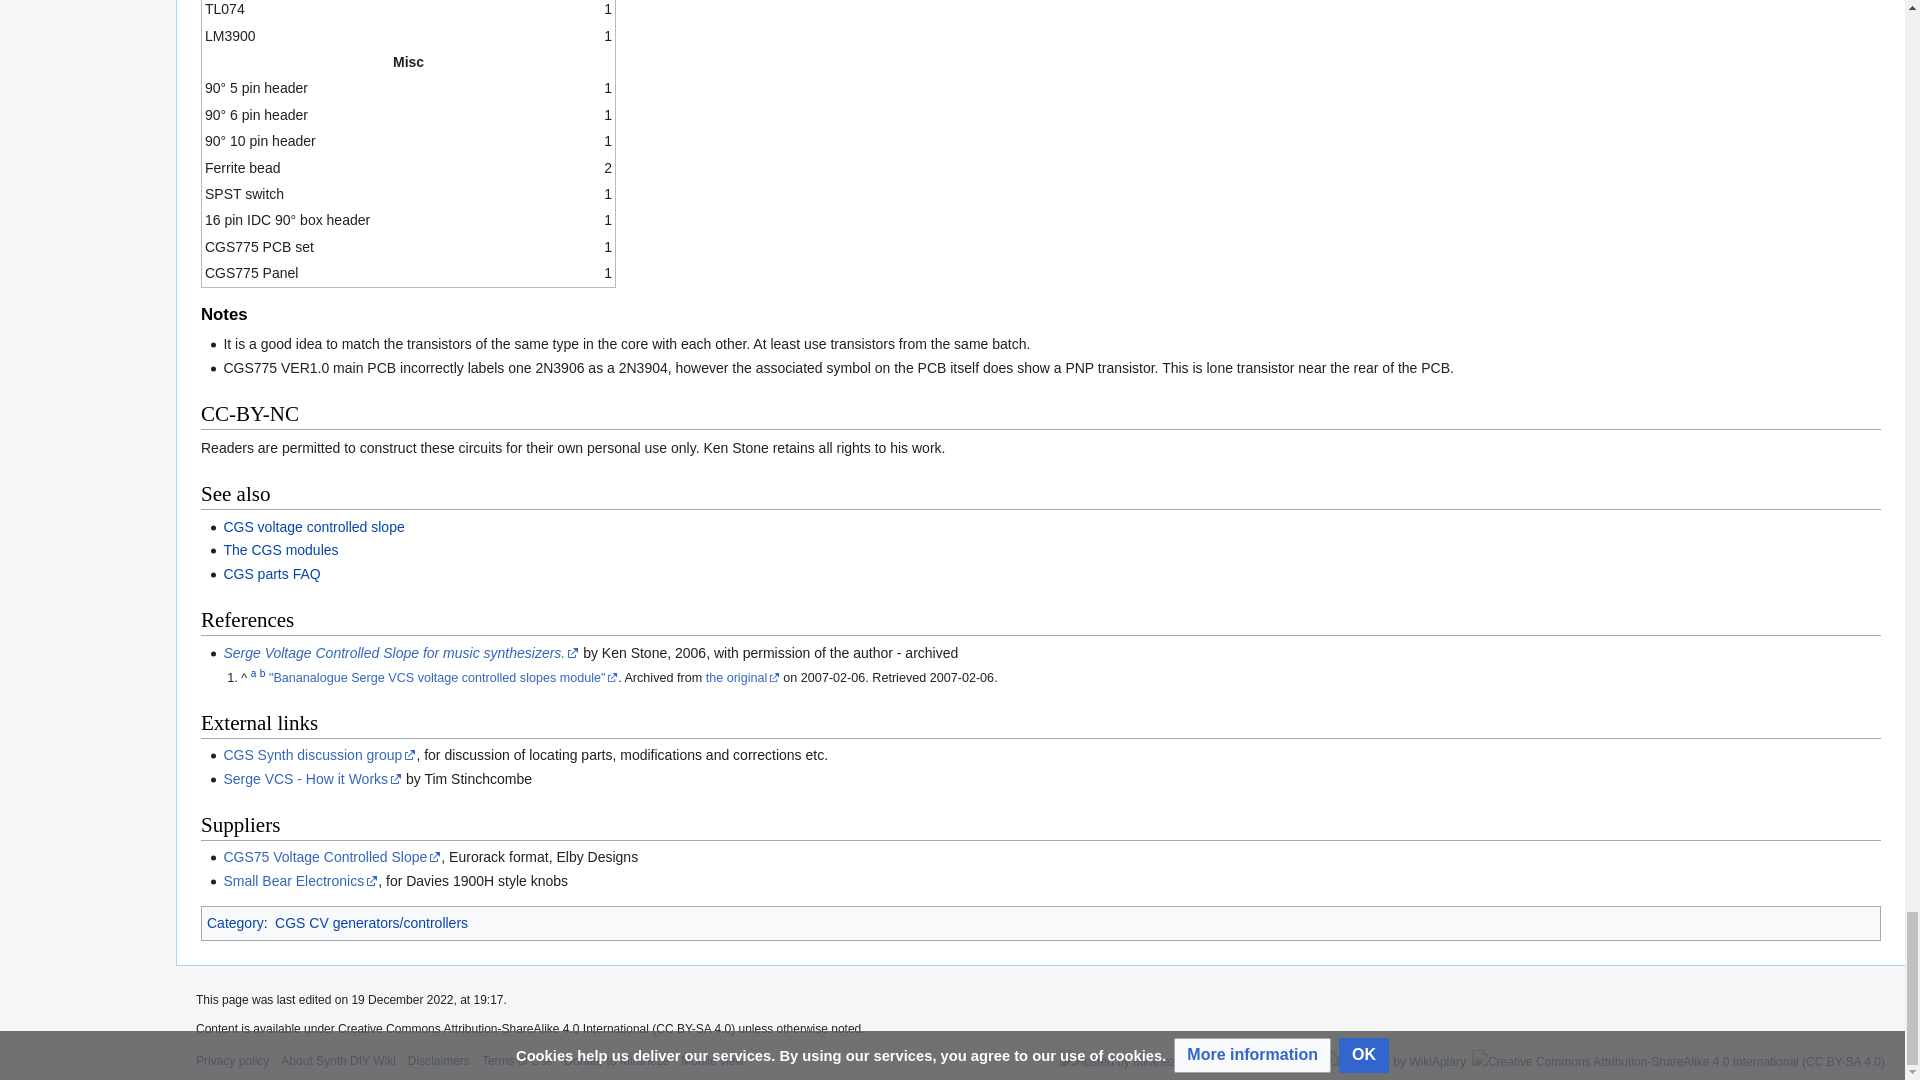 Image resolution: width=1920 pixels, height=1080 pixels. Describe the element at coordinates (332, 856) in the screenshot. I see `CGS75 Voltage Controlled Slope` at that location.